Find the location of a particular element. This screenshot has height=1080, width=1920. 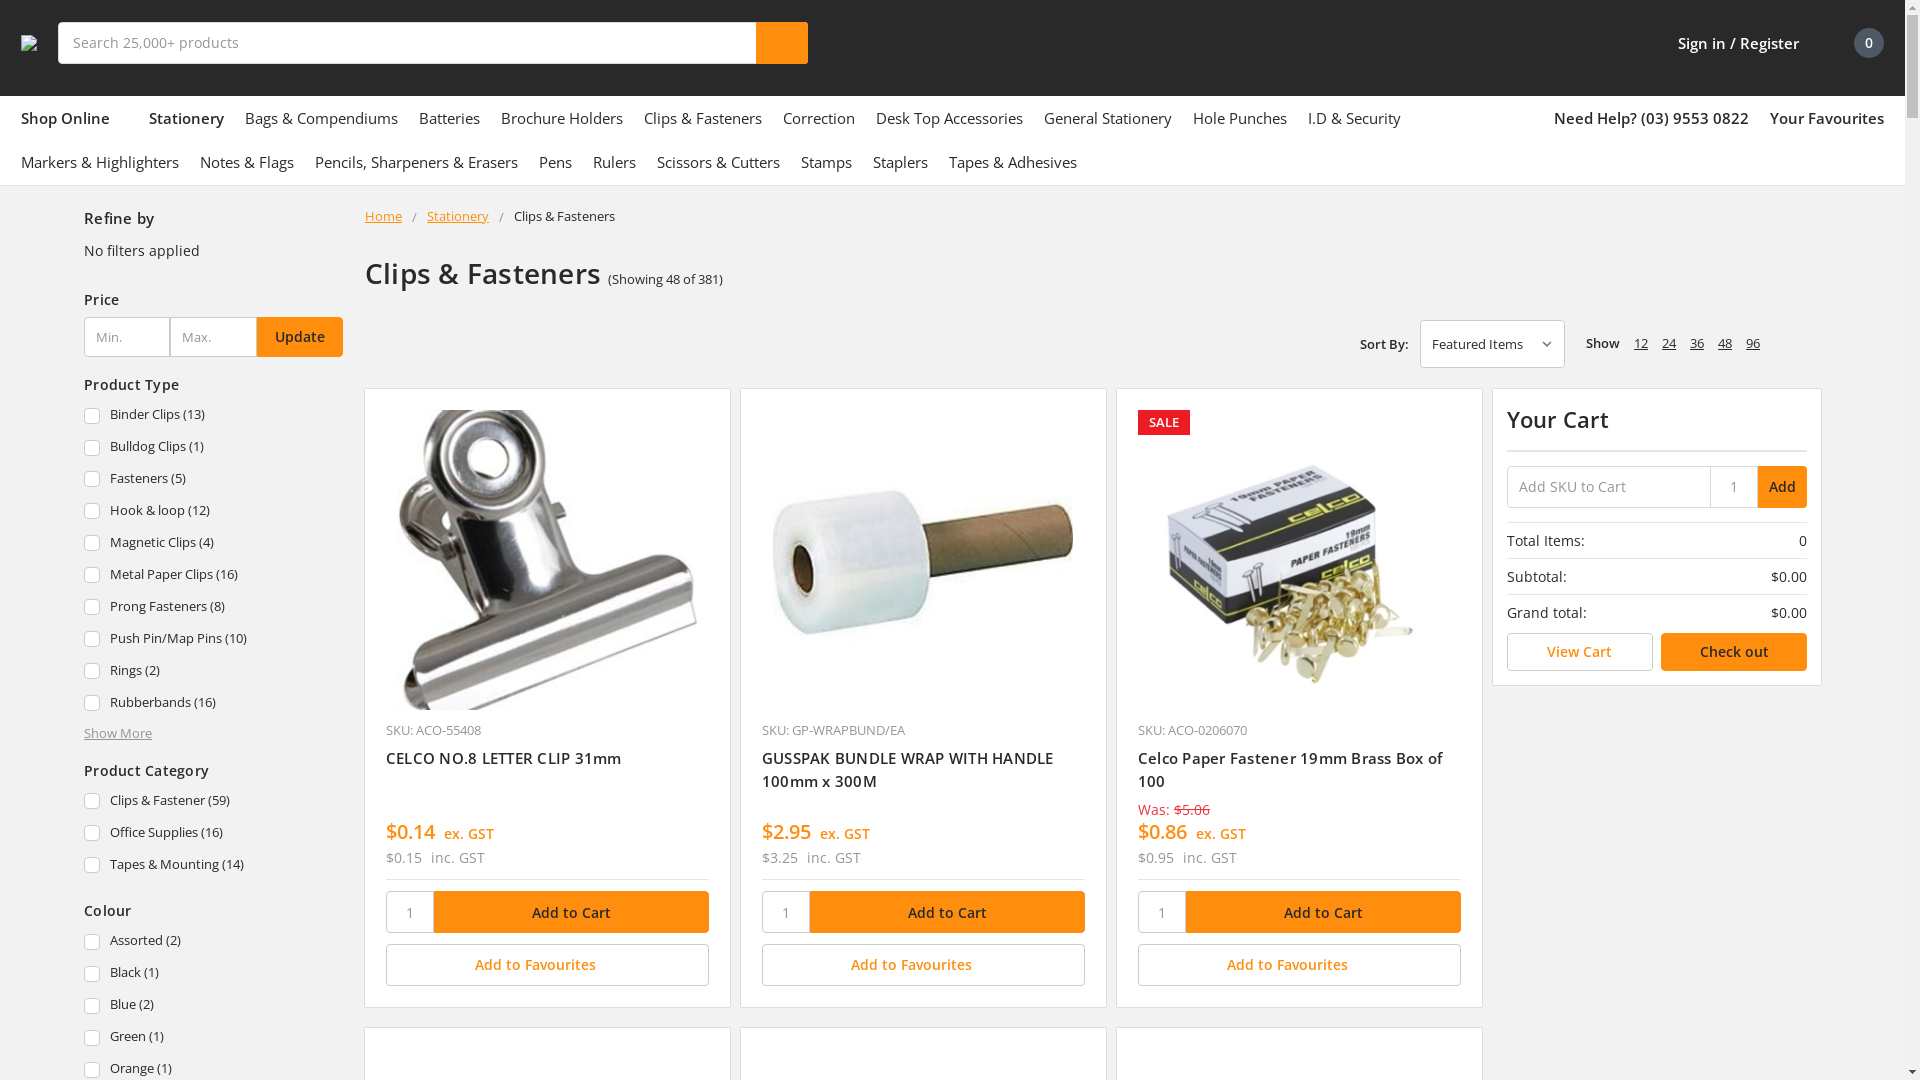

CELCO NO.8 LETTER CLIP 31mm is located at coordinates (504, 758).